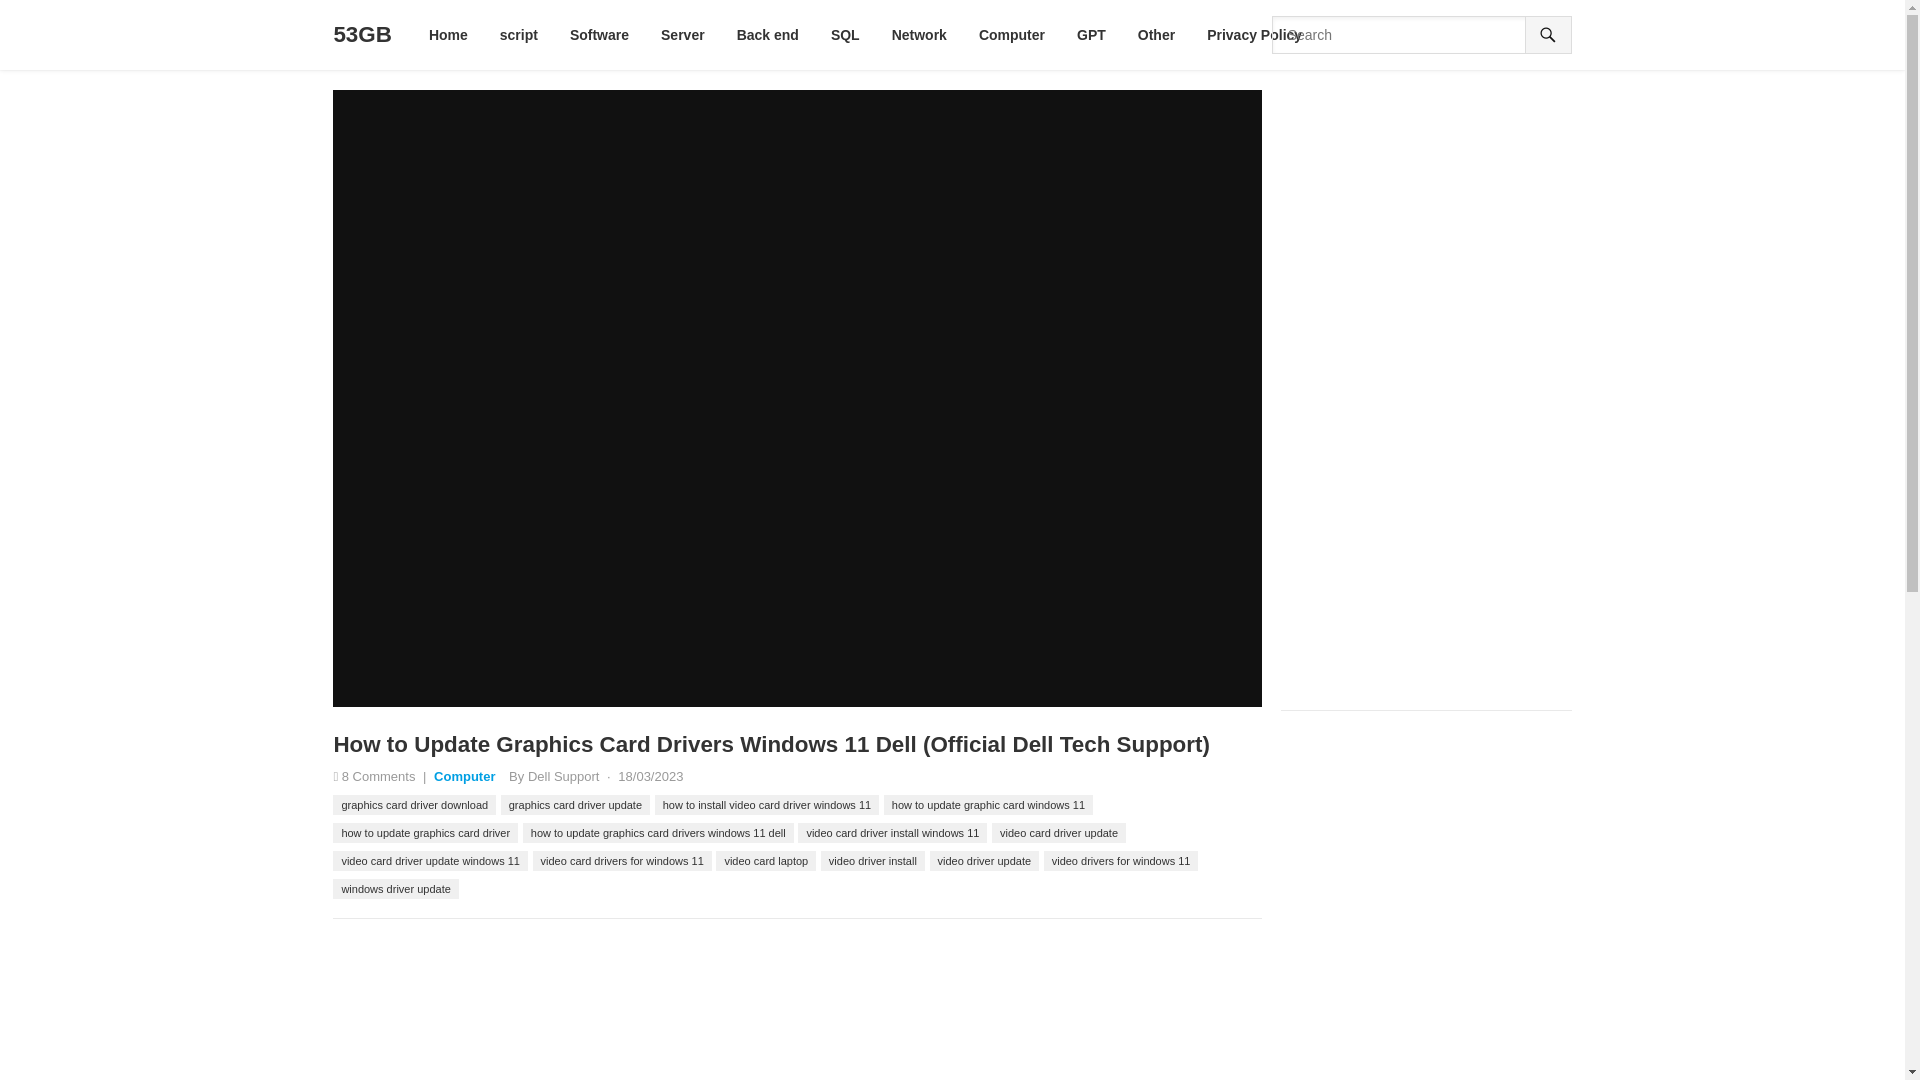 The width and height of the screenshot is (1920, 1080). What do you see at coordinates (988, 804) in the screenshot?
I see `how to update graphic card windows 11` at bounding box center [988, 804].